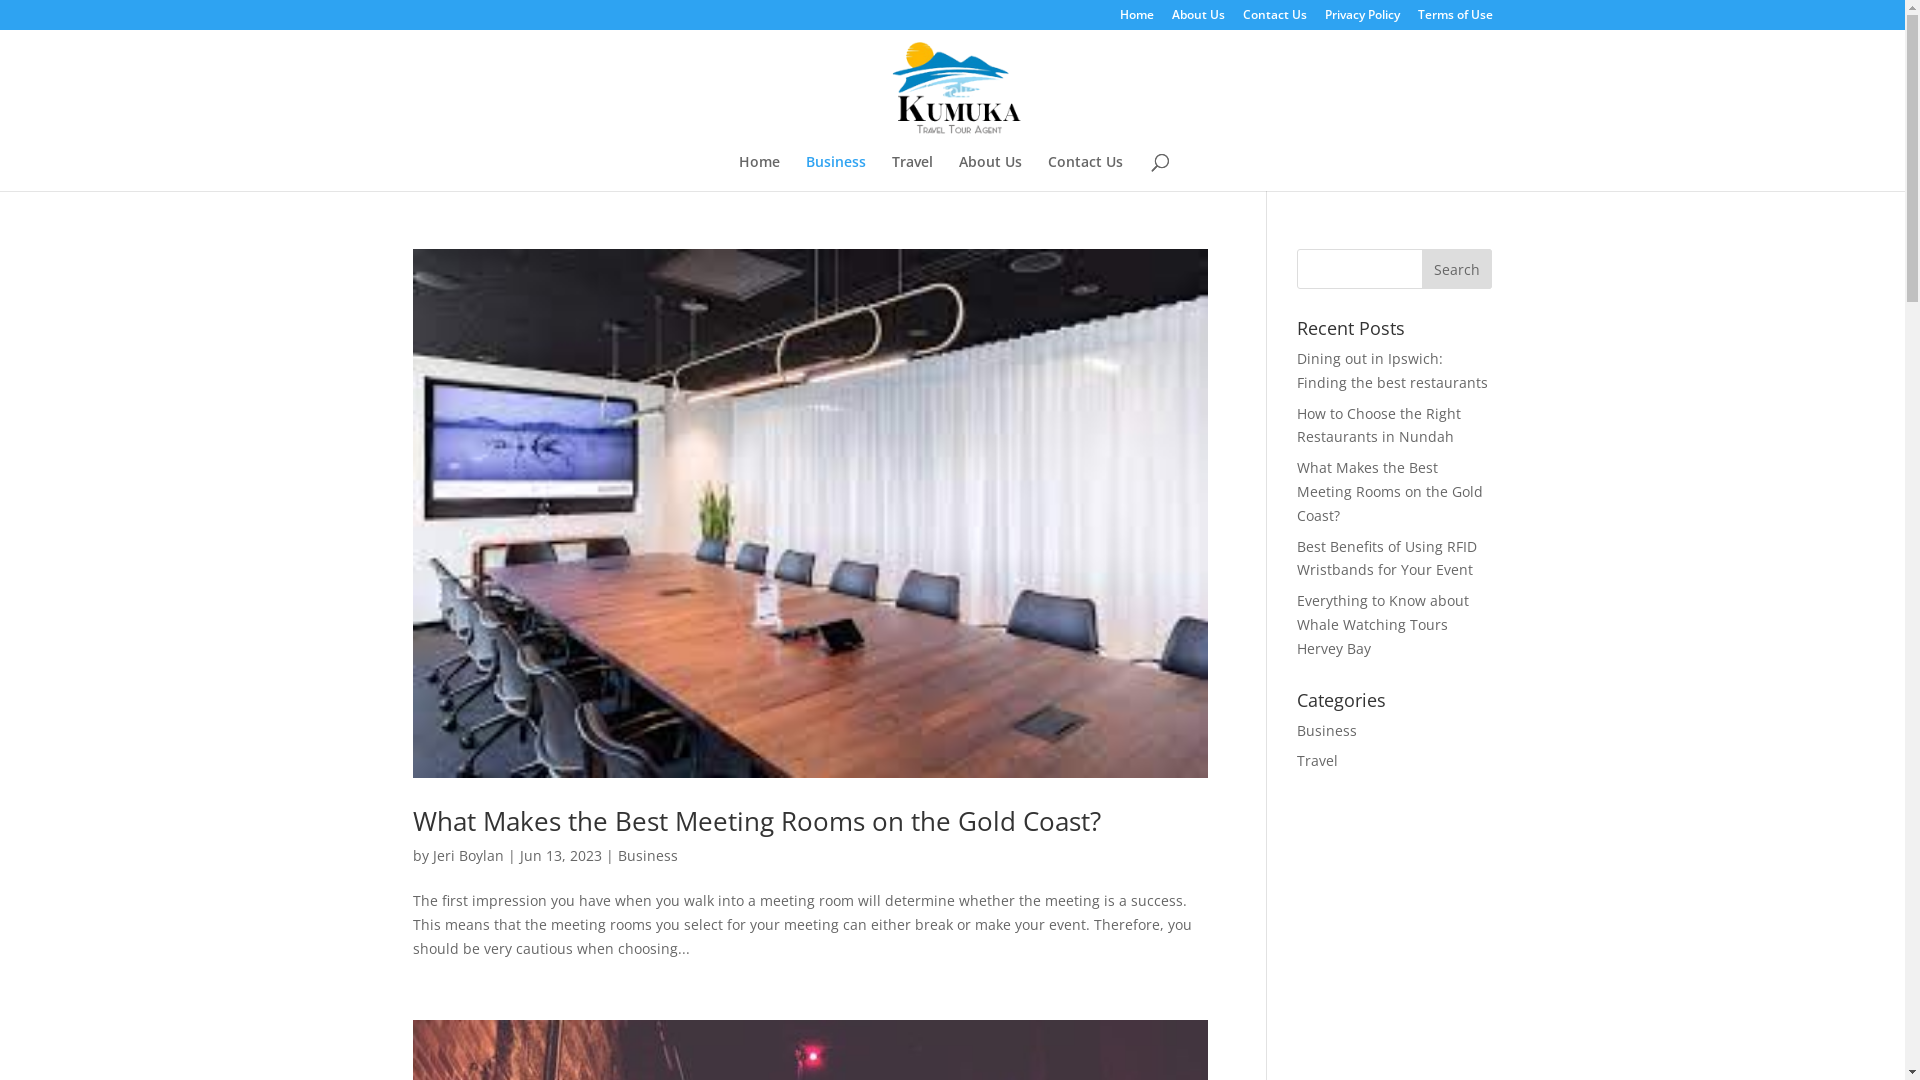 The image size is (1920, 1080). Describe the element at coordinates (836, 173) in the screenshot. I see `Business` at that location.